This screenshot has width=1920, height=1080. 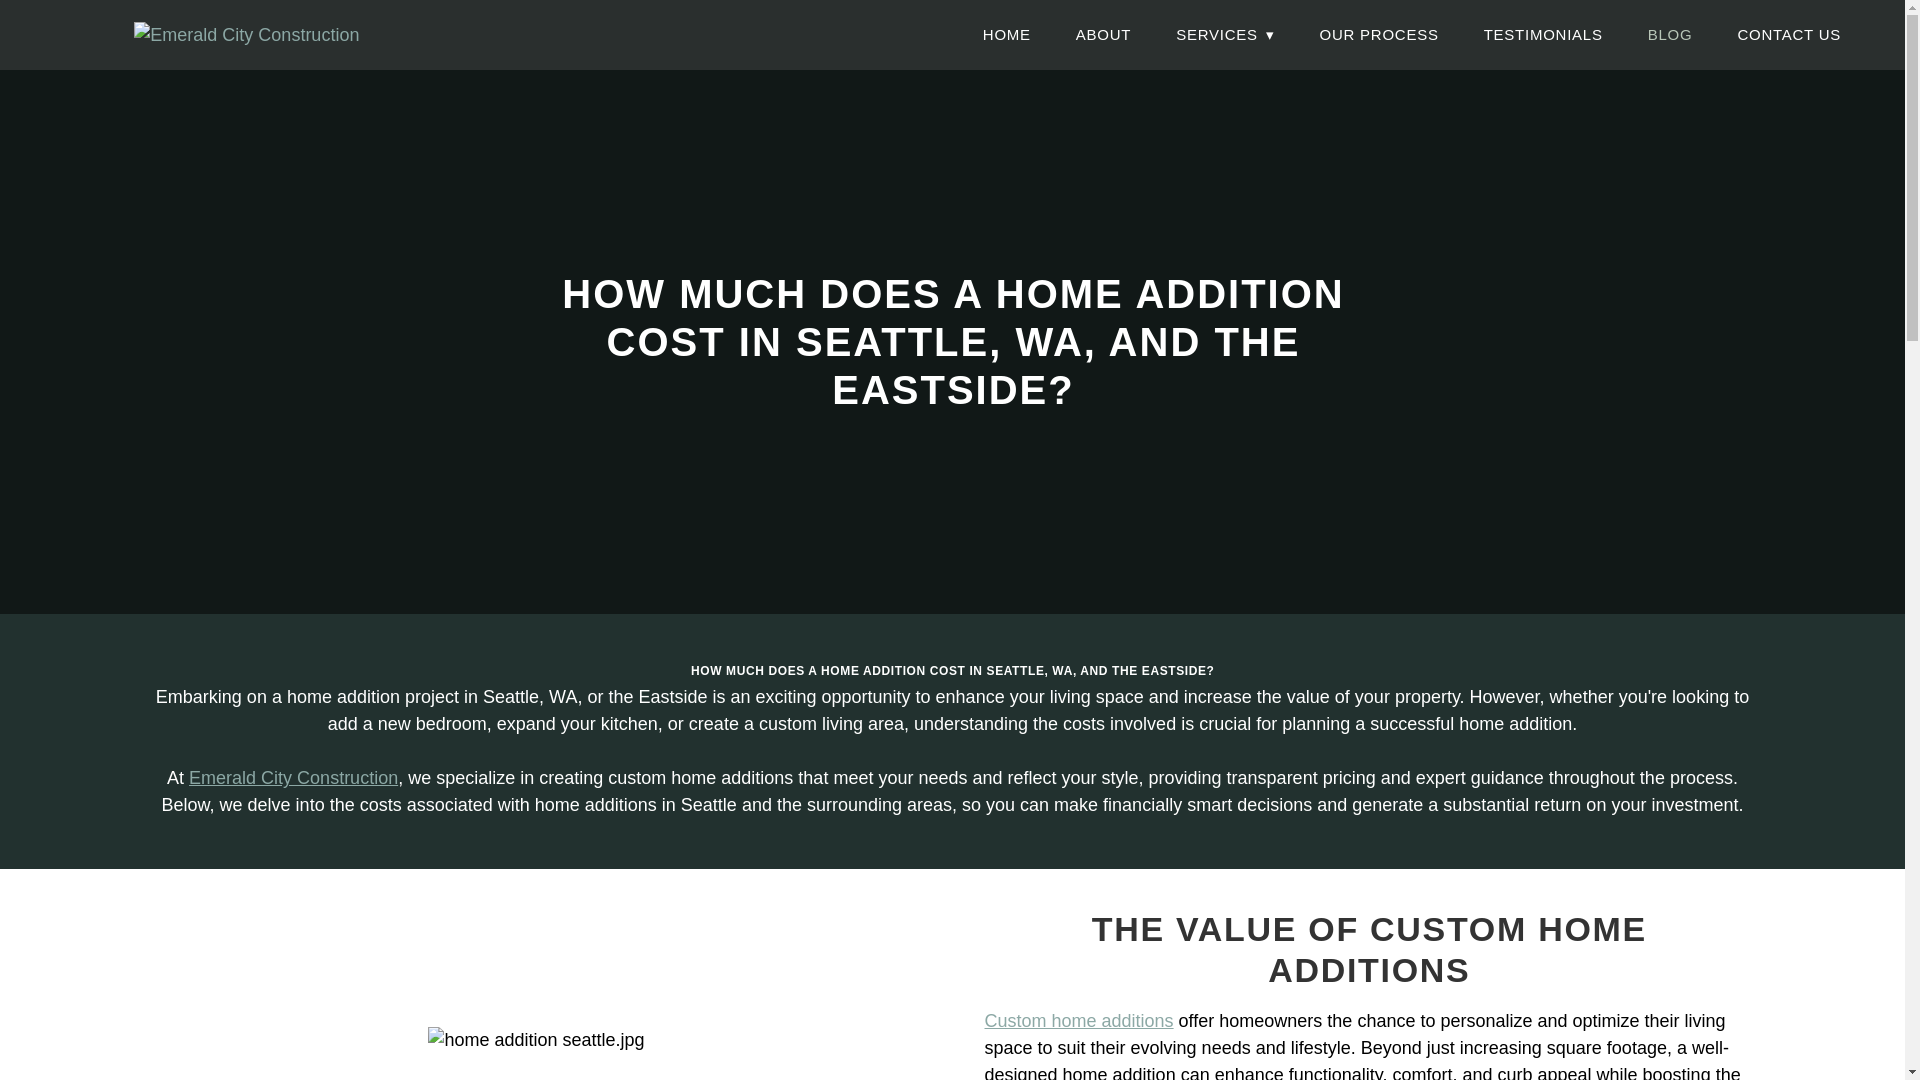 I want to click on Emerald City Construction, so click(x=255, y=34).